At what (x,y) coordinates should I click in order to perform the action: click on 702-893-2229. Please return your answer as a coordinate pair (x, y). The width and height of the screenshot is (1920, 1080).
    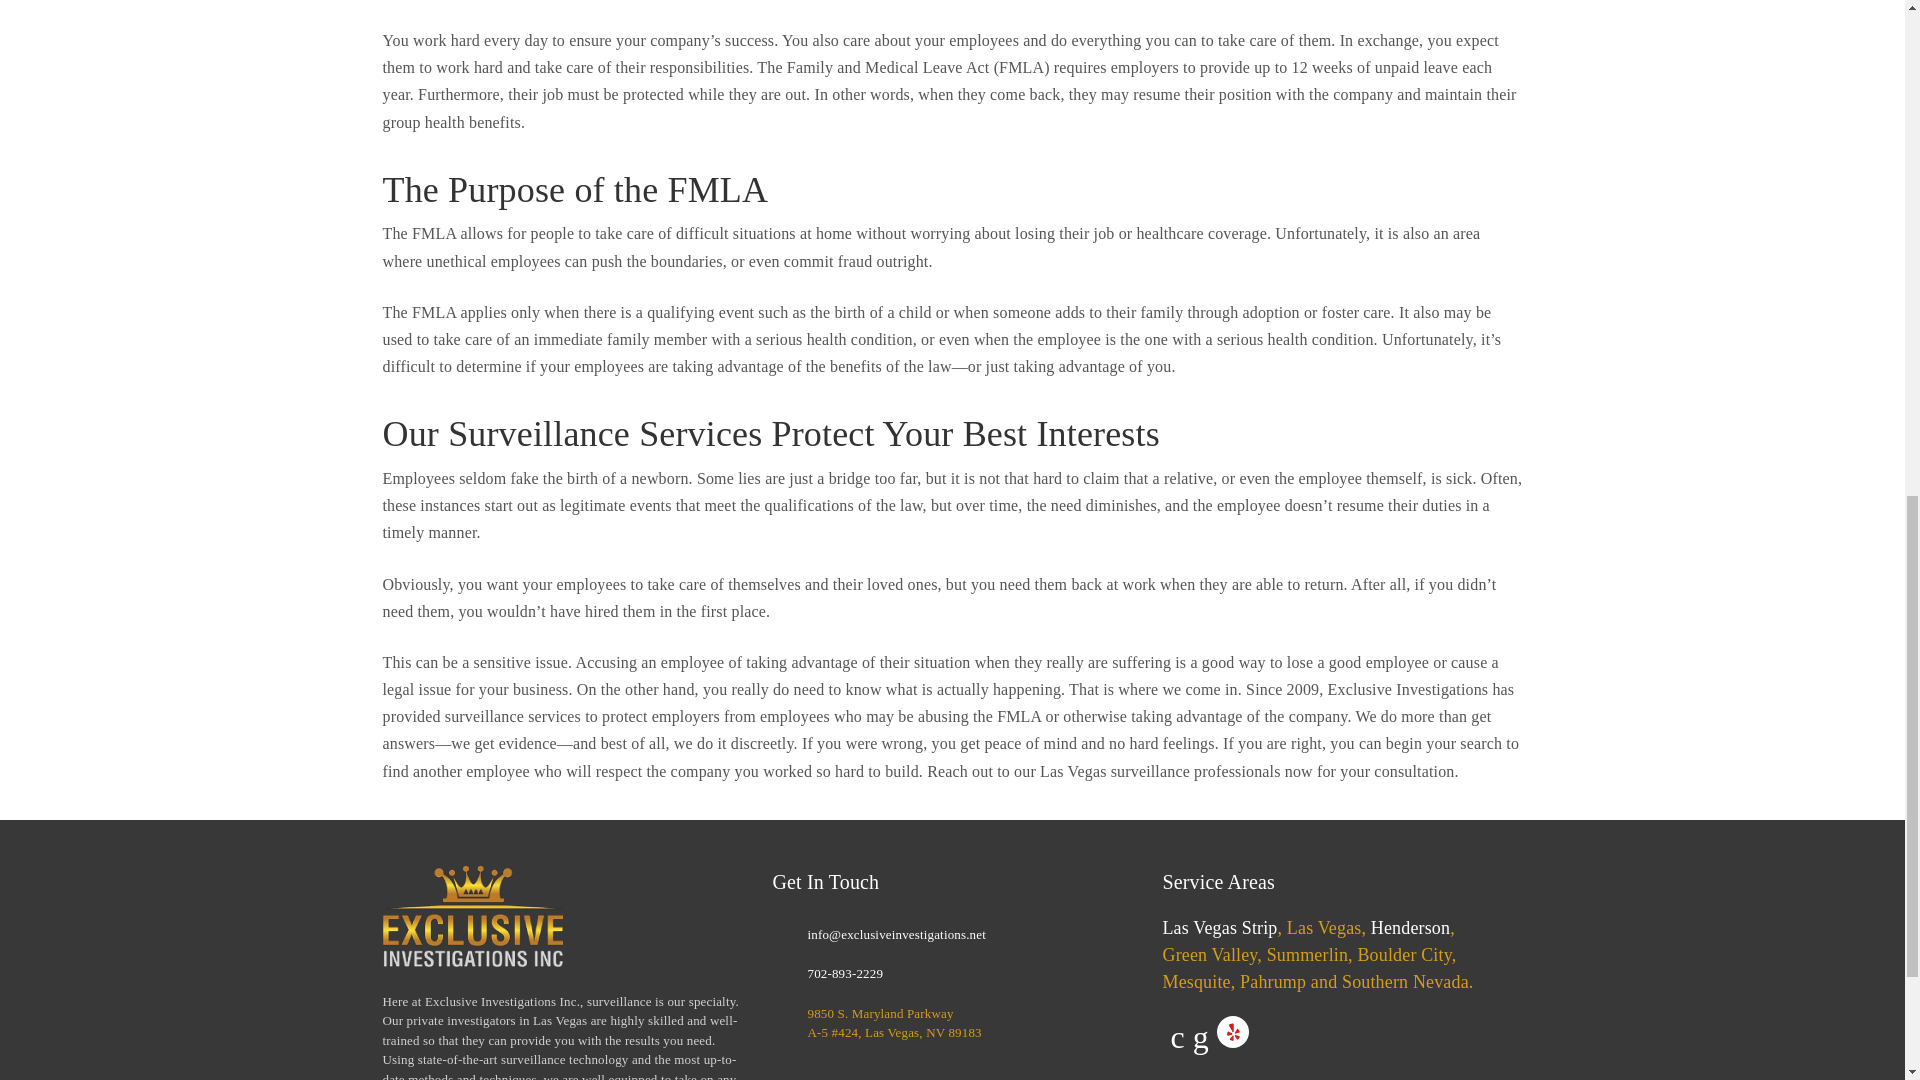
    Looking at the image, I should click on (844, 973).